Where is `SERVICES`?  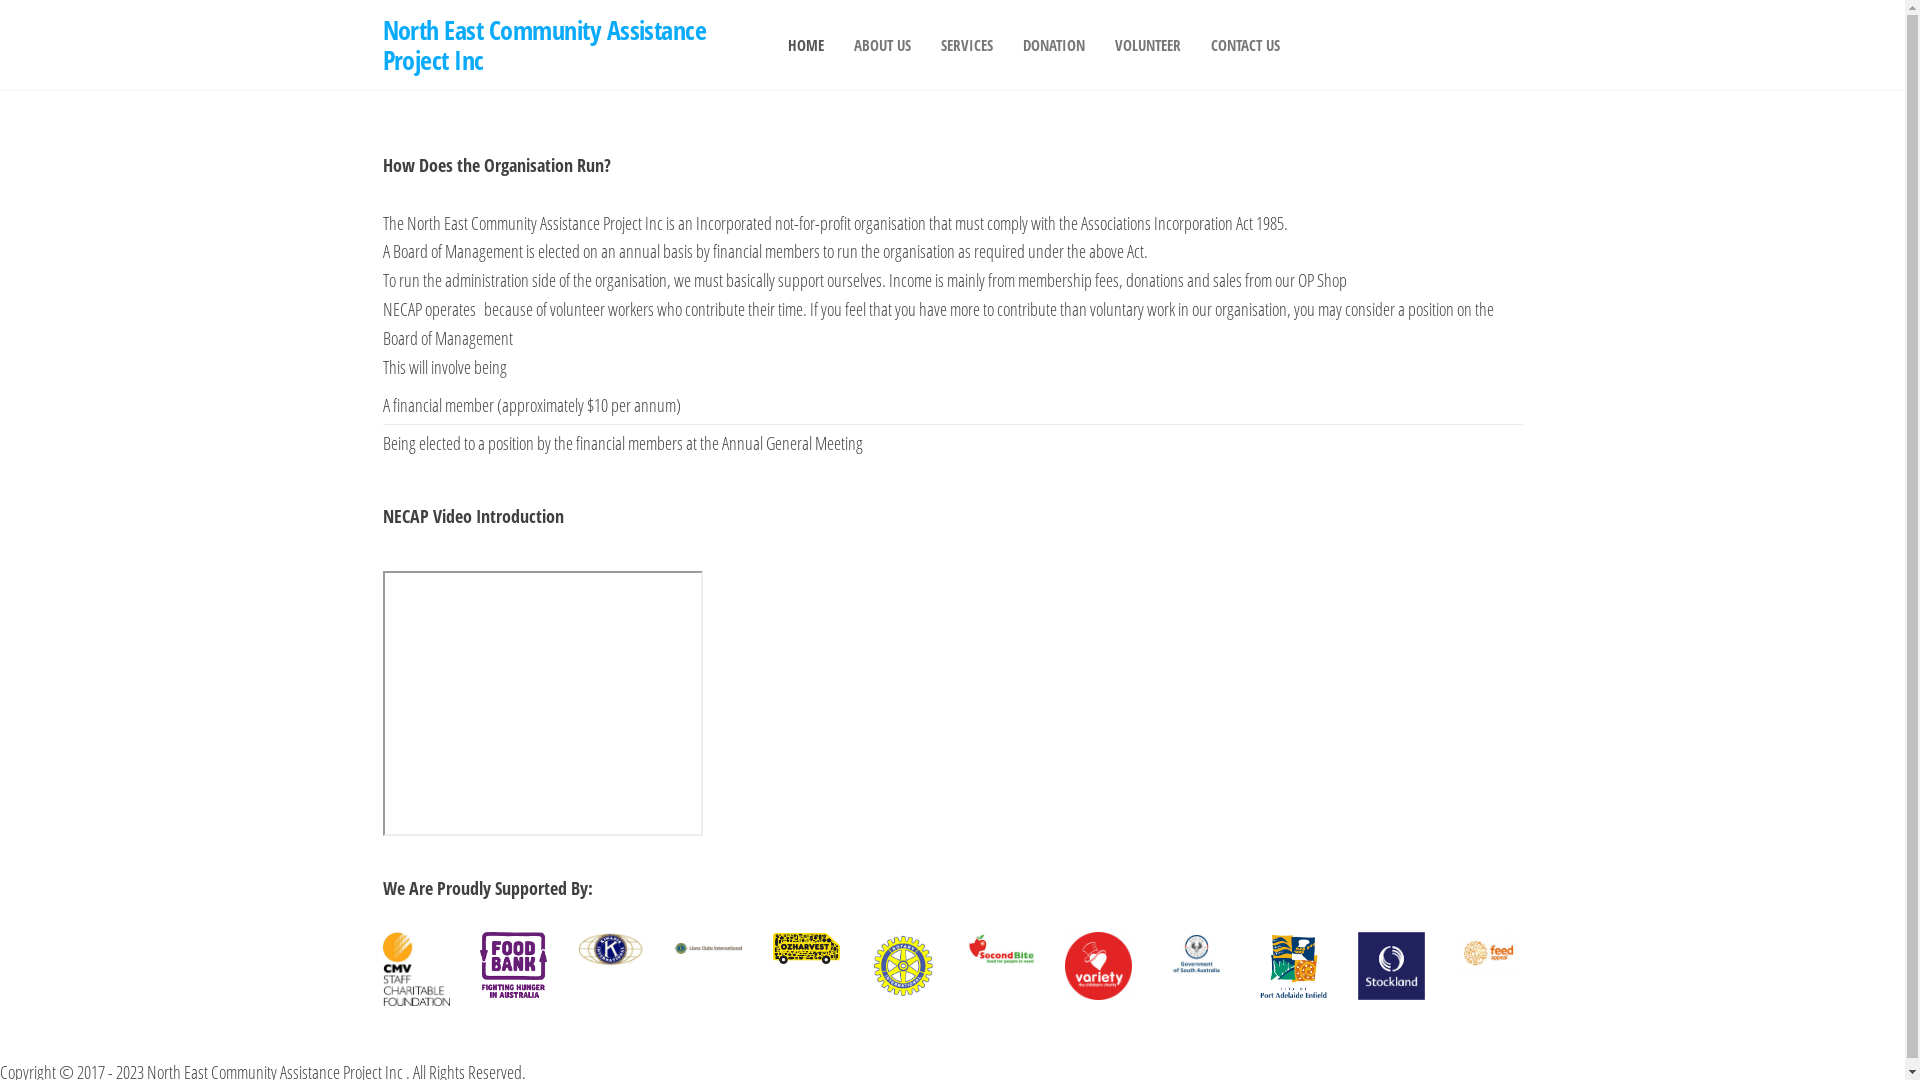
SERVICES is located at coordinates (967, 45).